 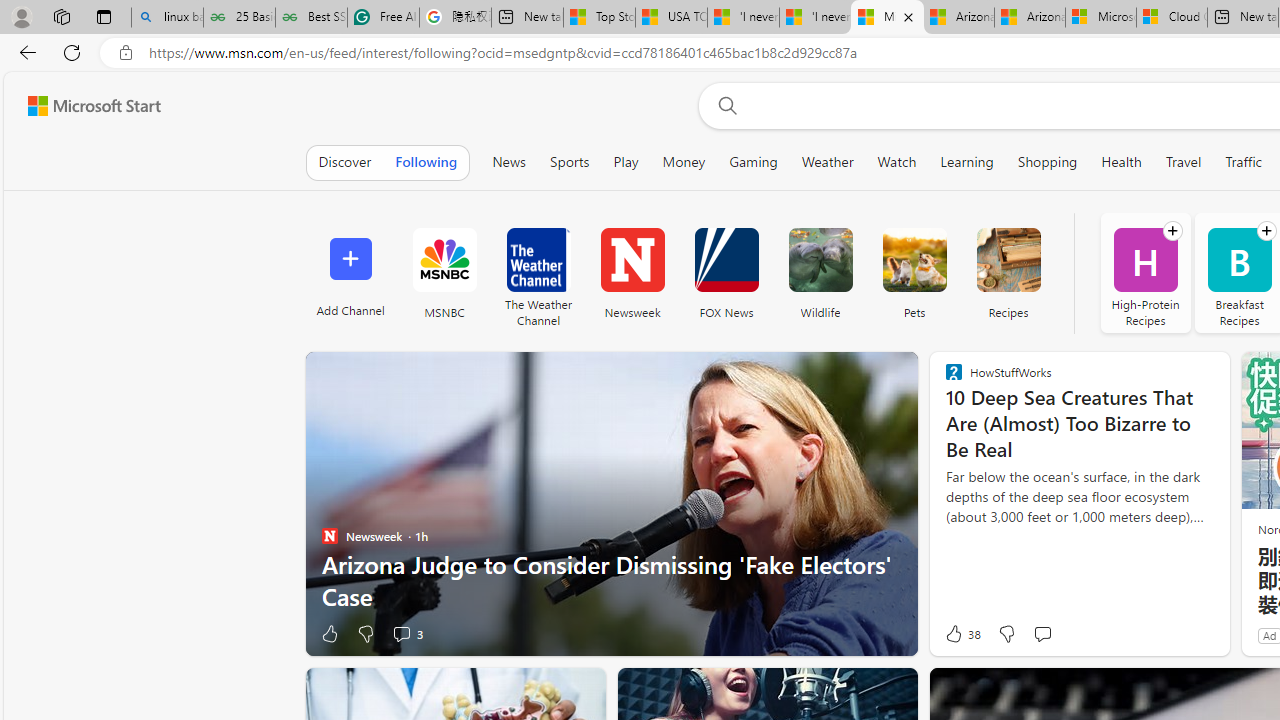 I want to click on Pets, so click(x=914, y=272).